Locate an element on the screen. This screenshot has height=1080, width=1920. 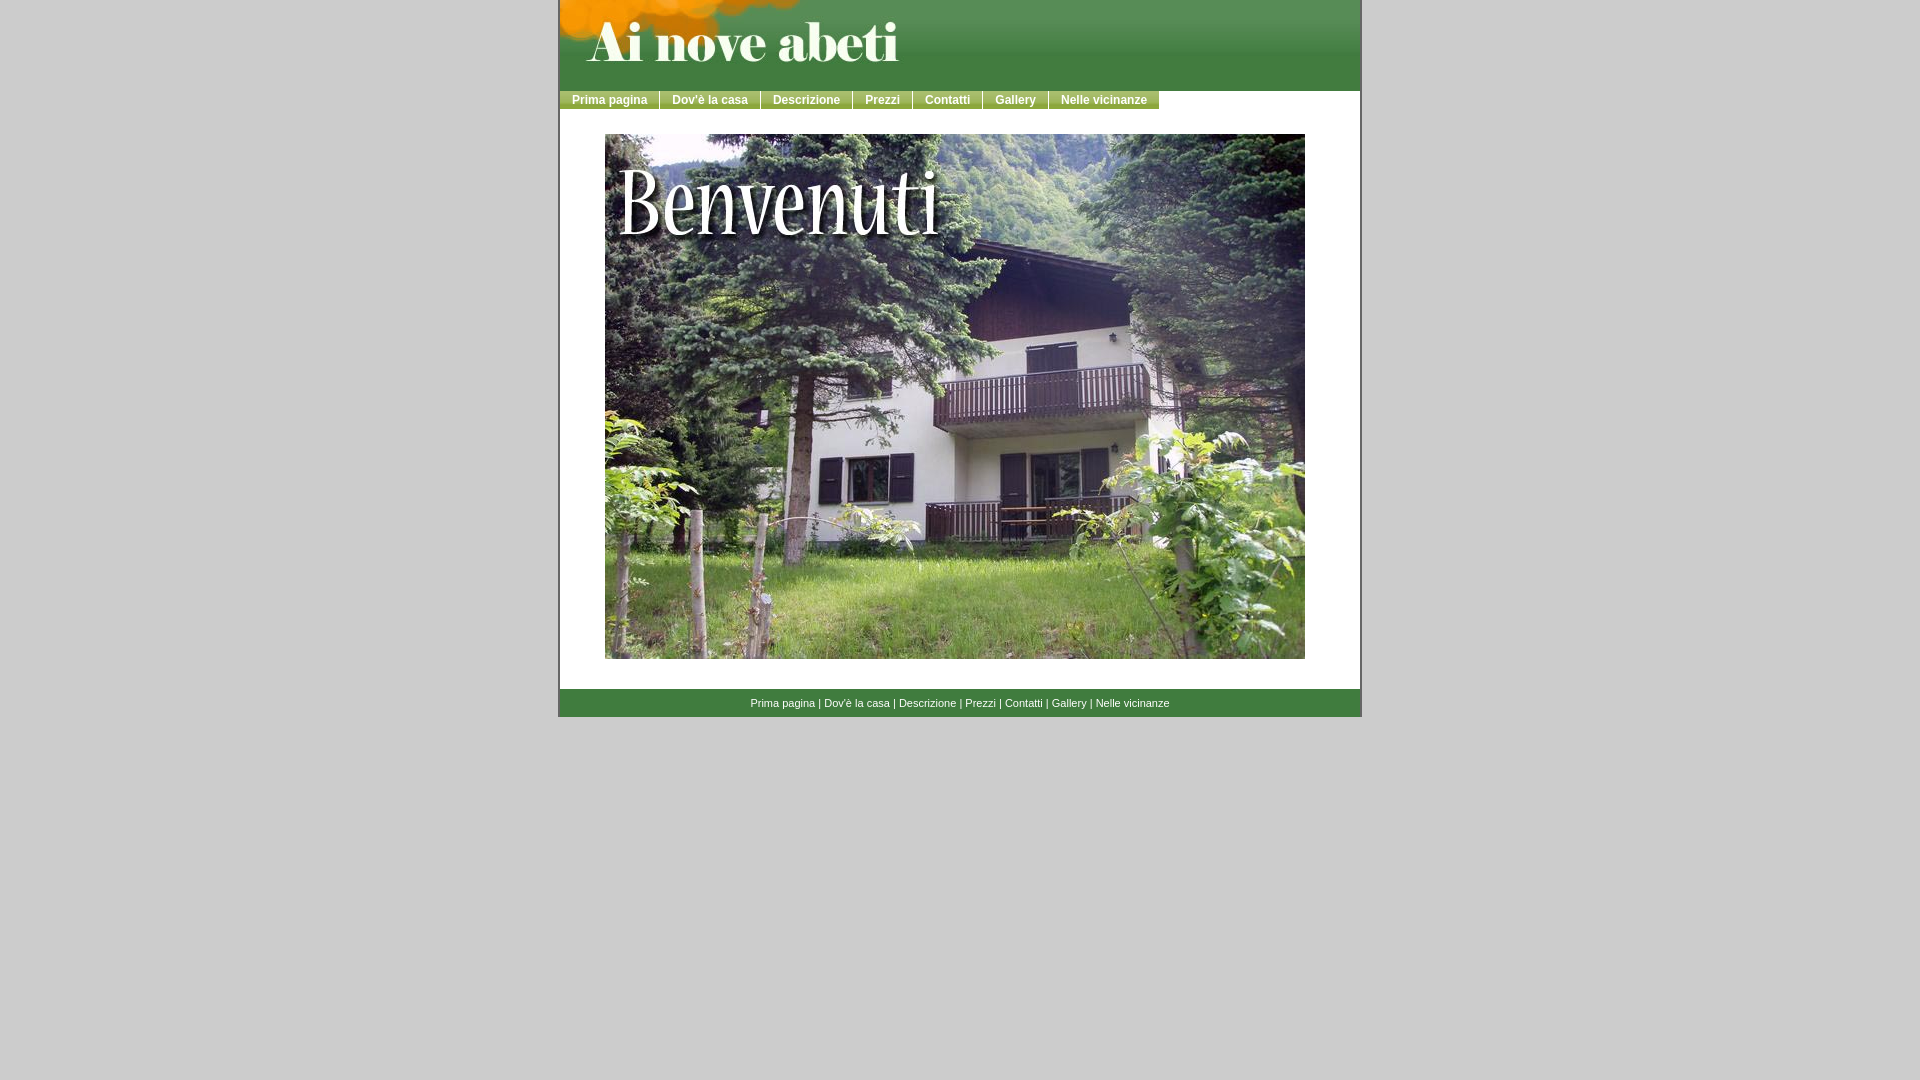
Contatti is located at coordinates (948, 100).